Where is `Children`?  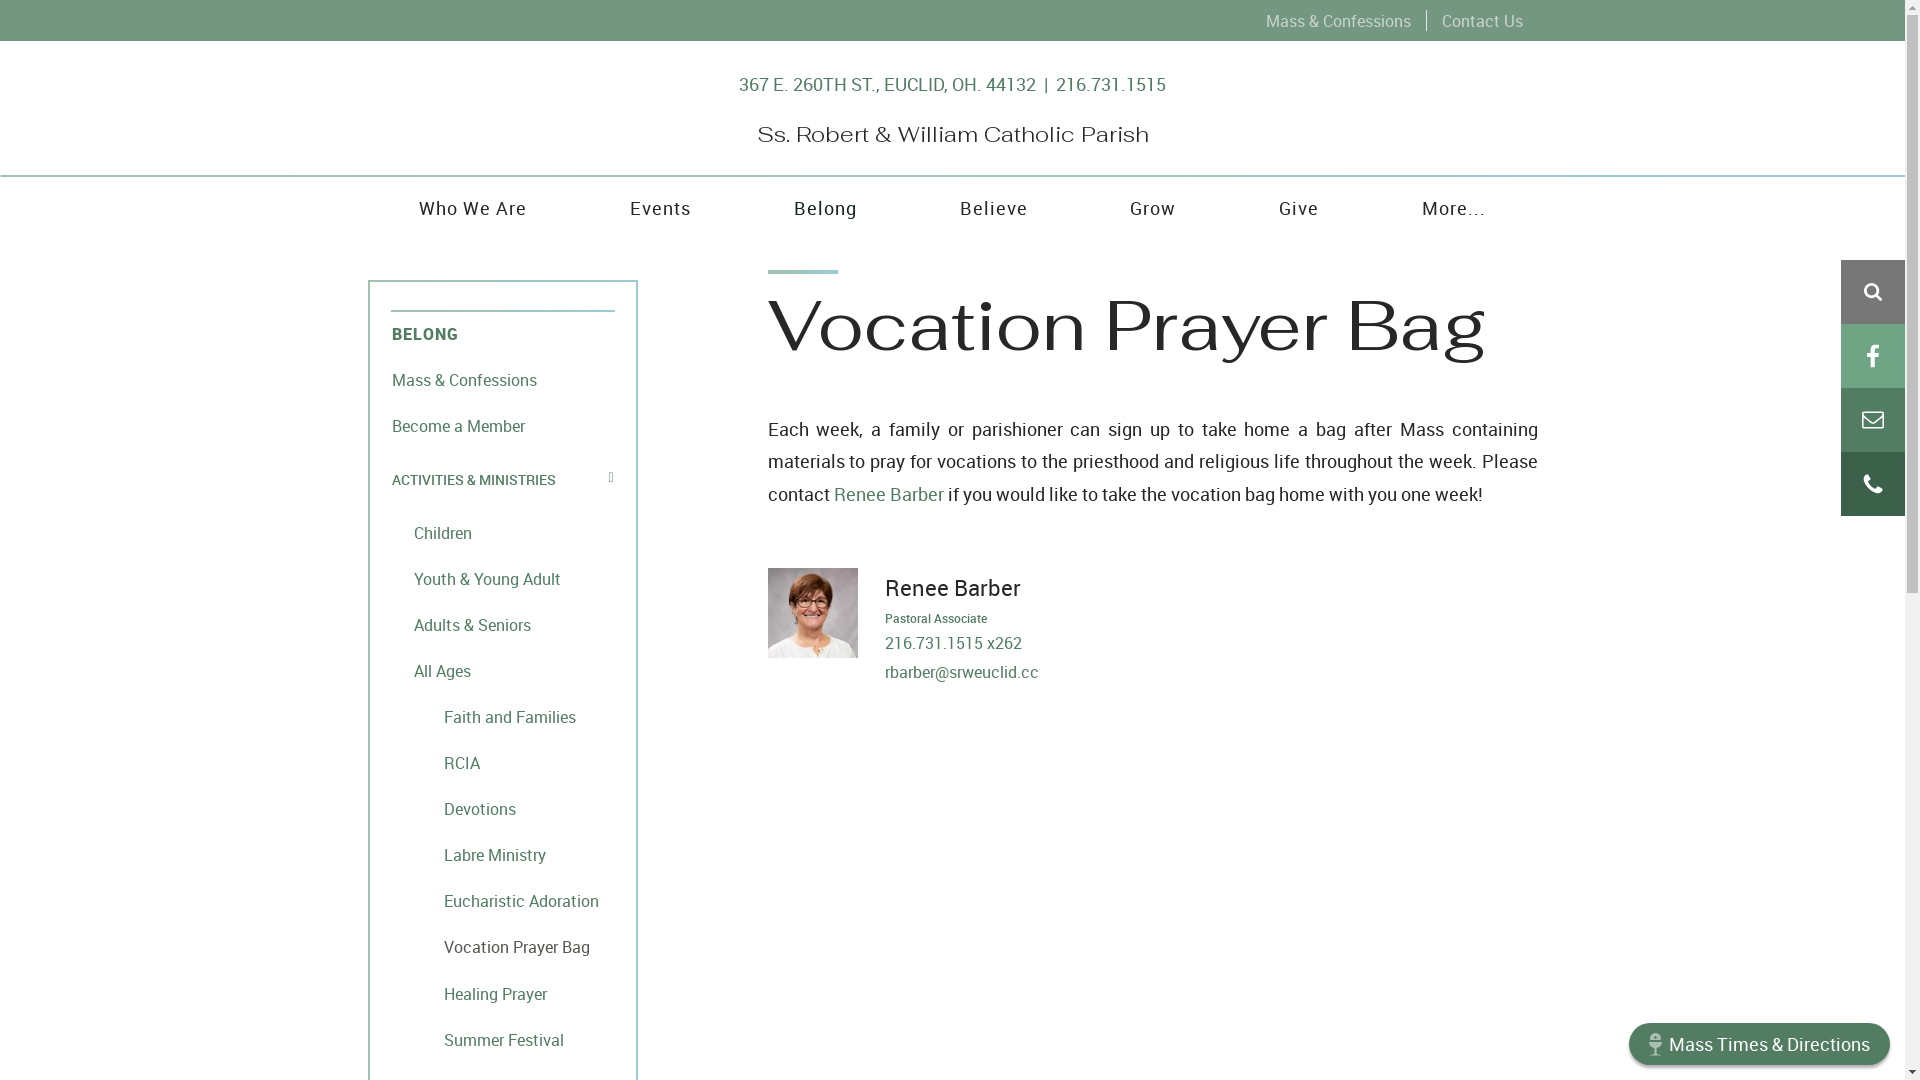 Children is located at coordinates (503, 532).